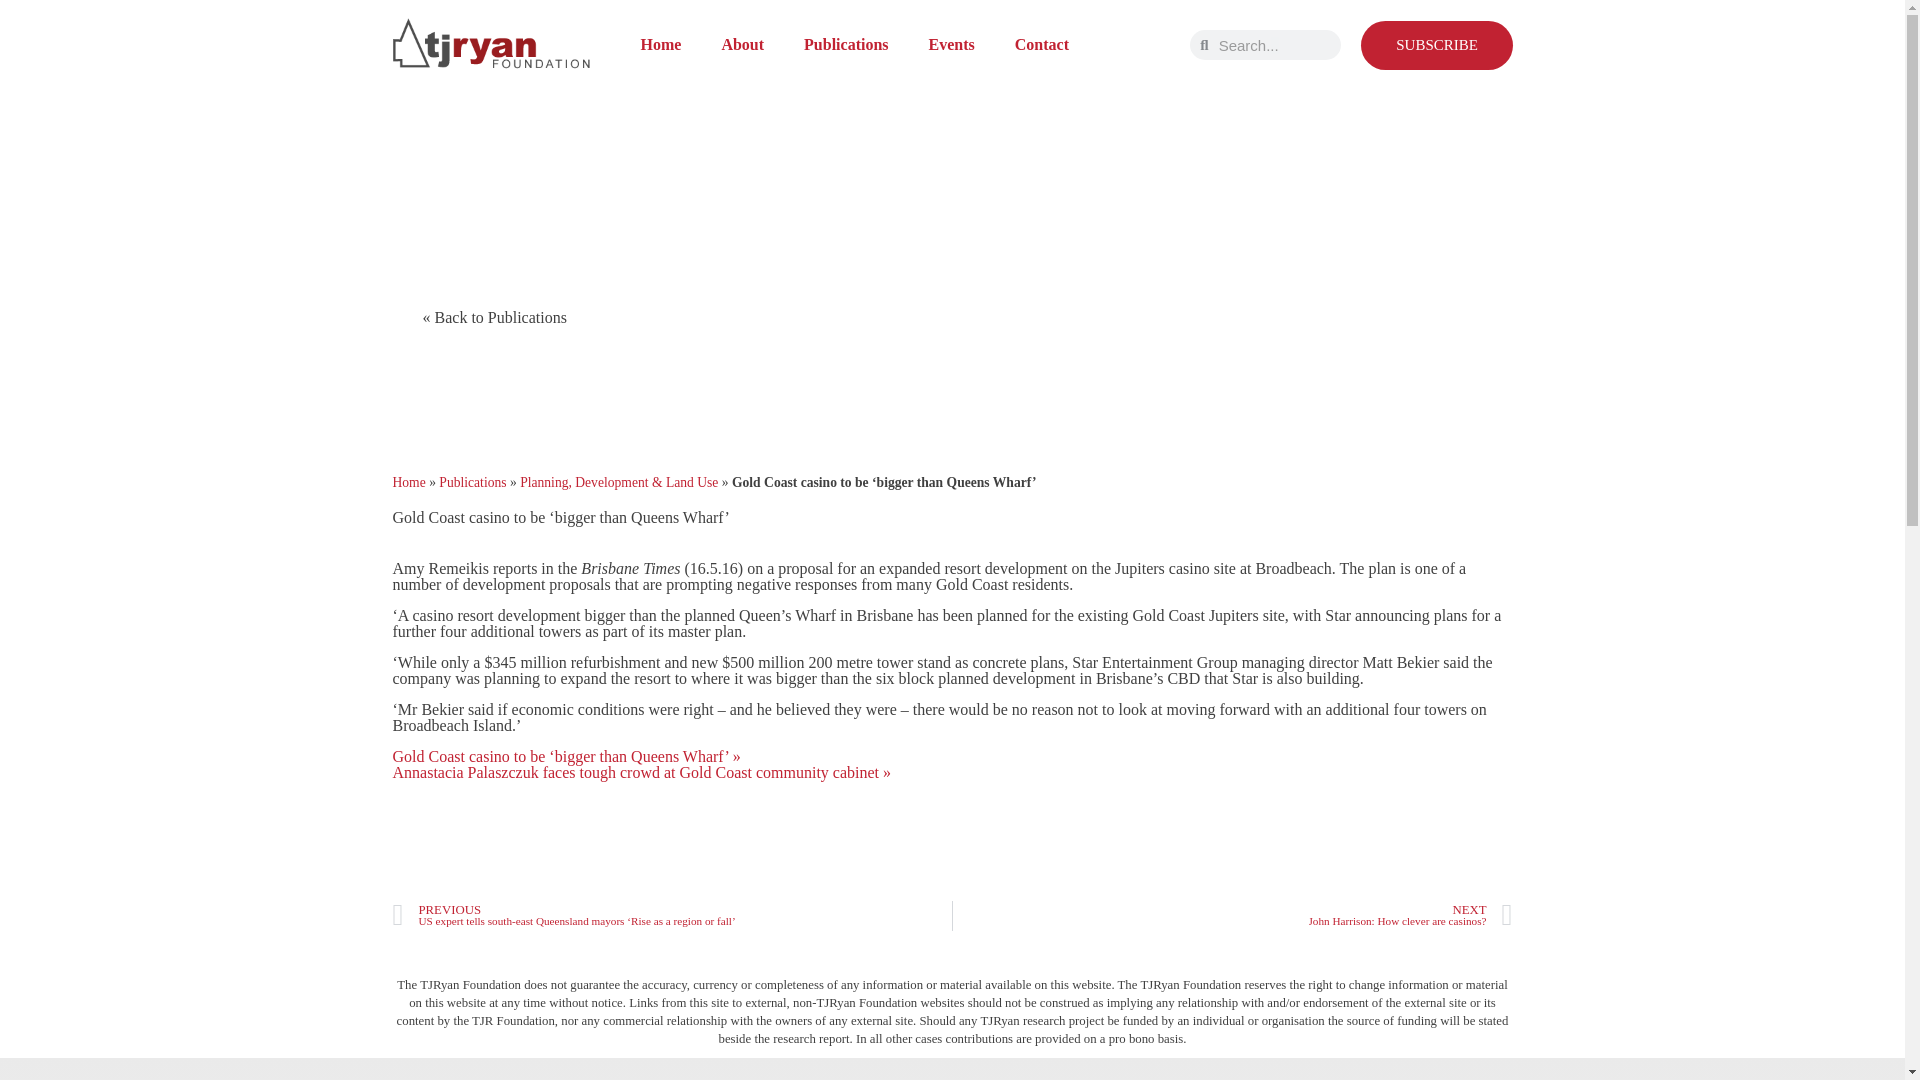  I want to click on About, so click(742, 44).